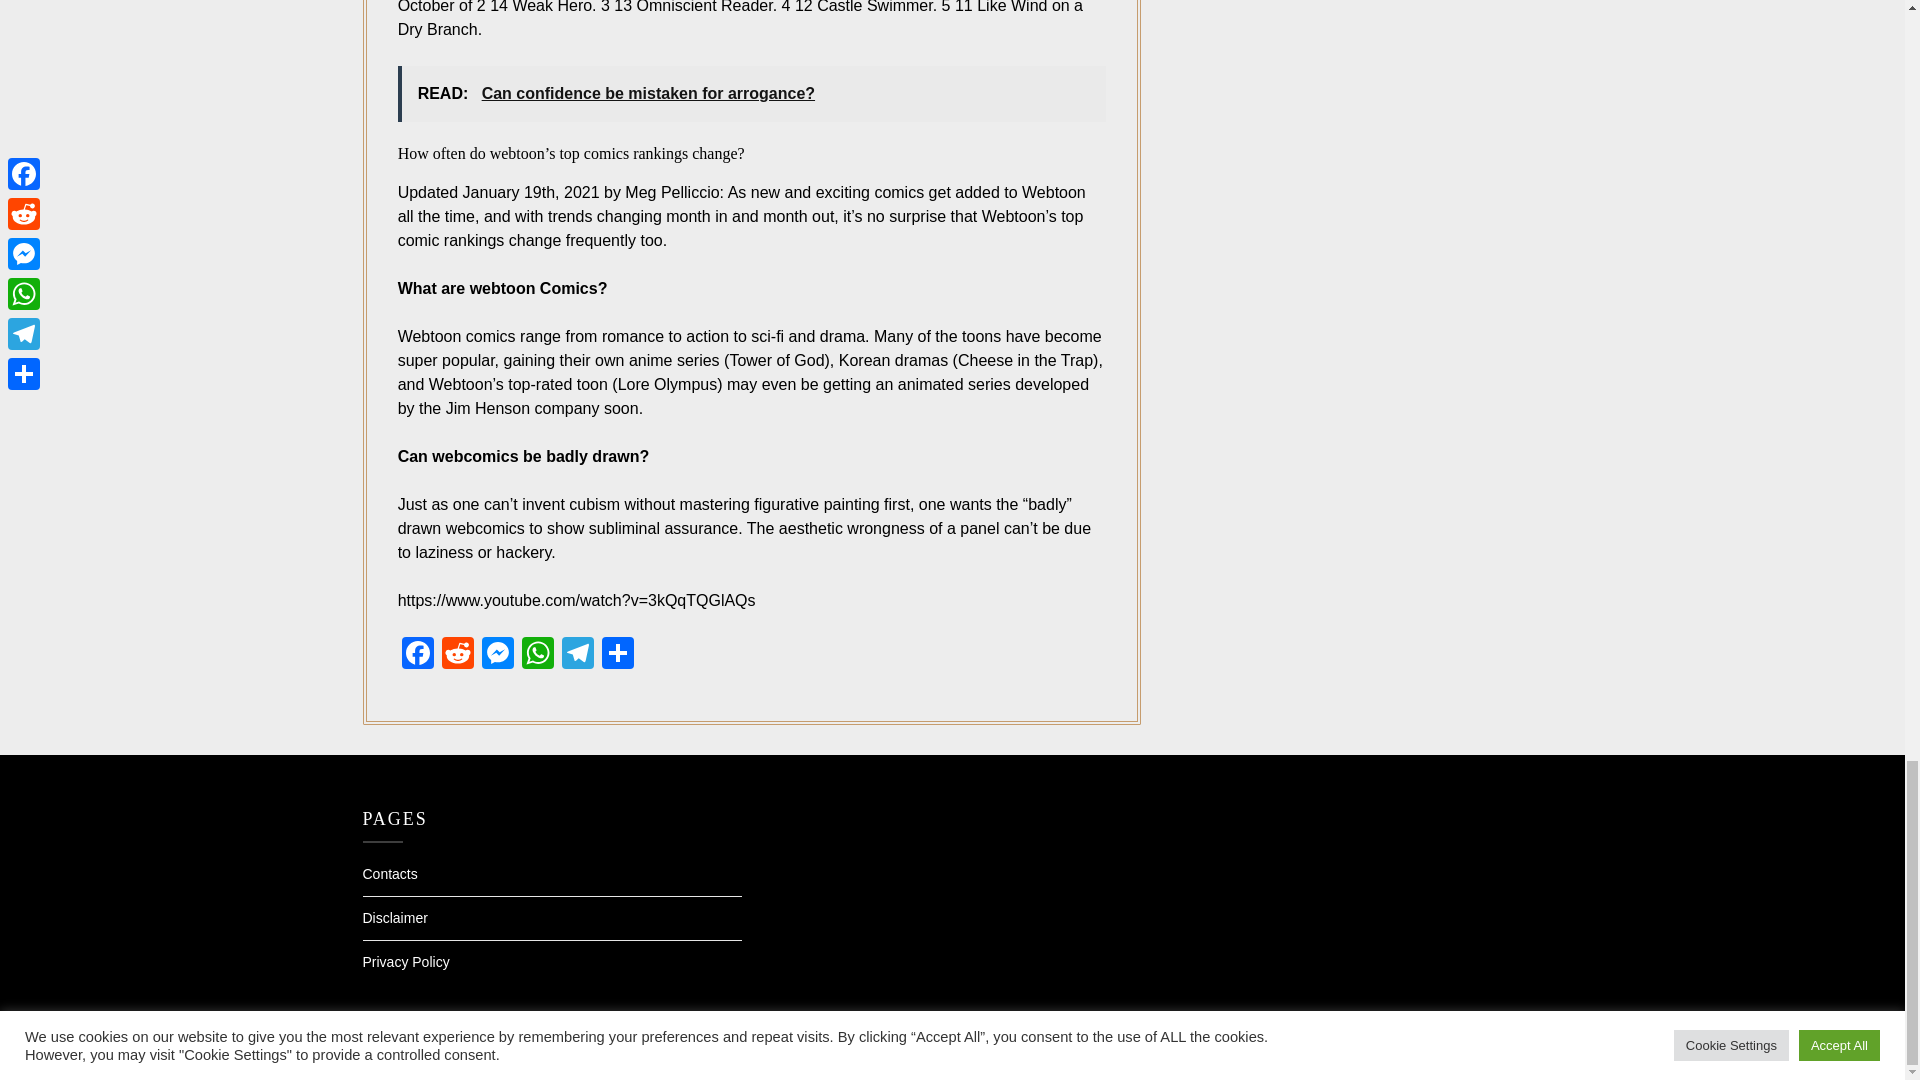 This screenshot has width=1920, height=1080. I want to click on READ:   Can confidence be mistaken for arrogance?, so click(752, 94).